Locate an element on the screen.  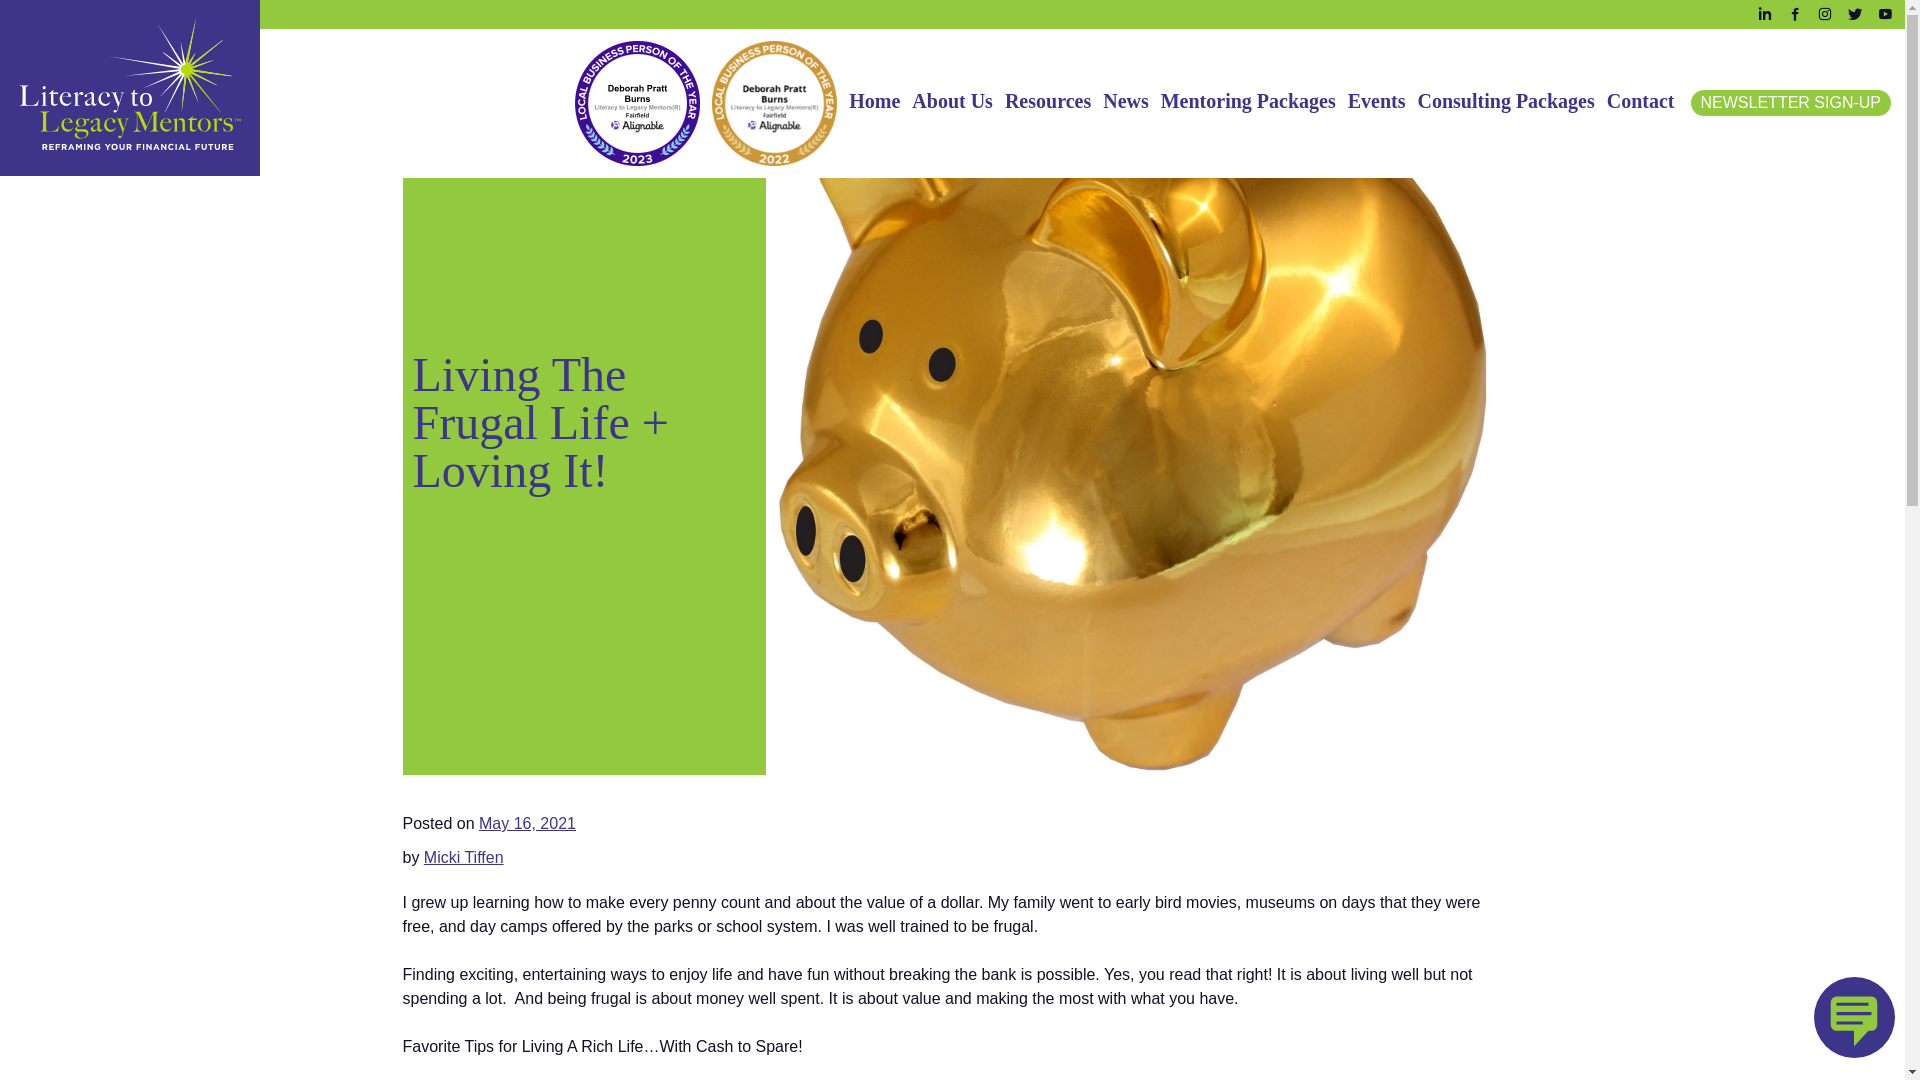
Home is located at coordinates (874, 102).